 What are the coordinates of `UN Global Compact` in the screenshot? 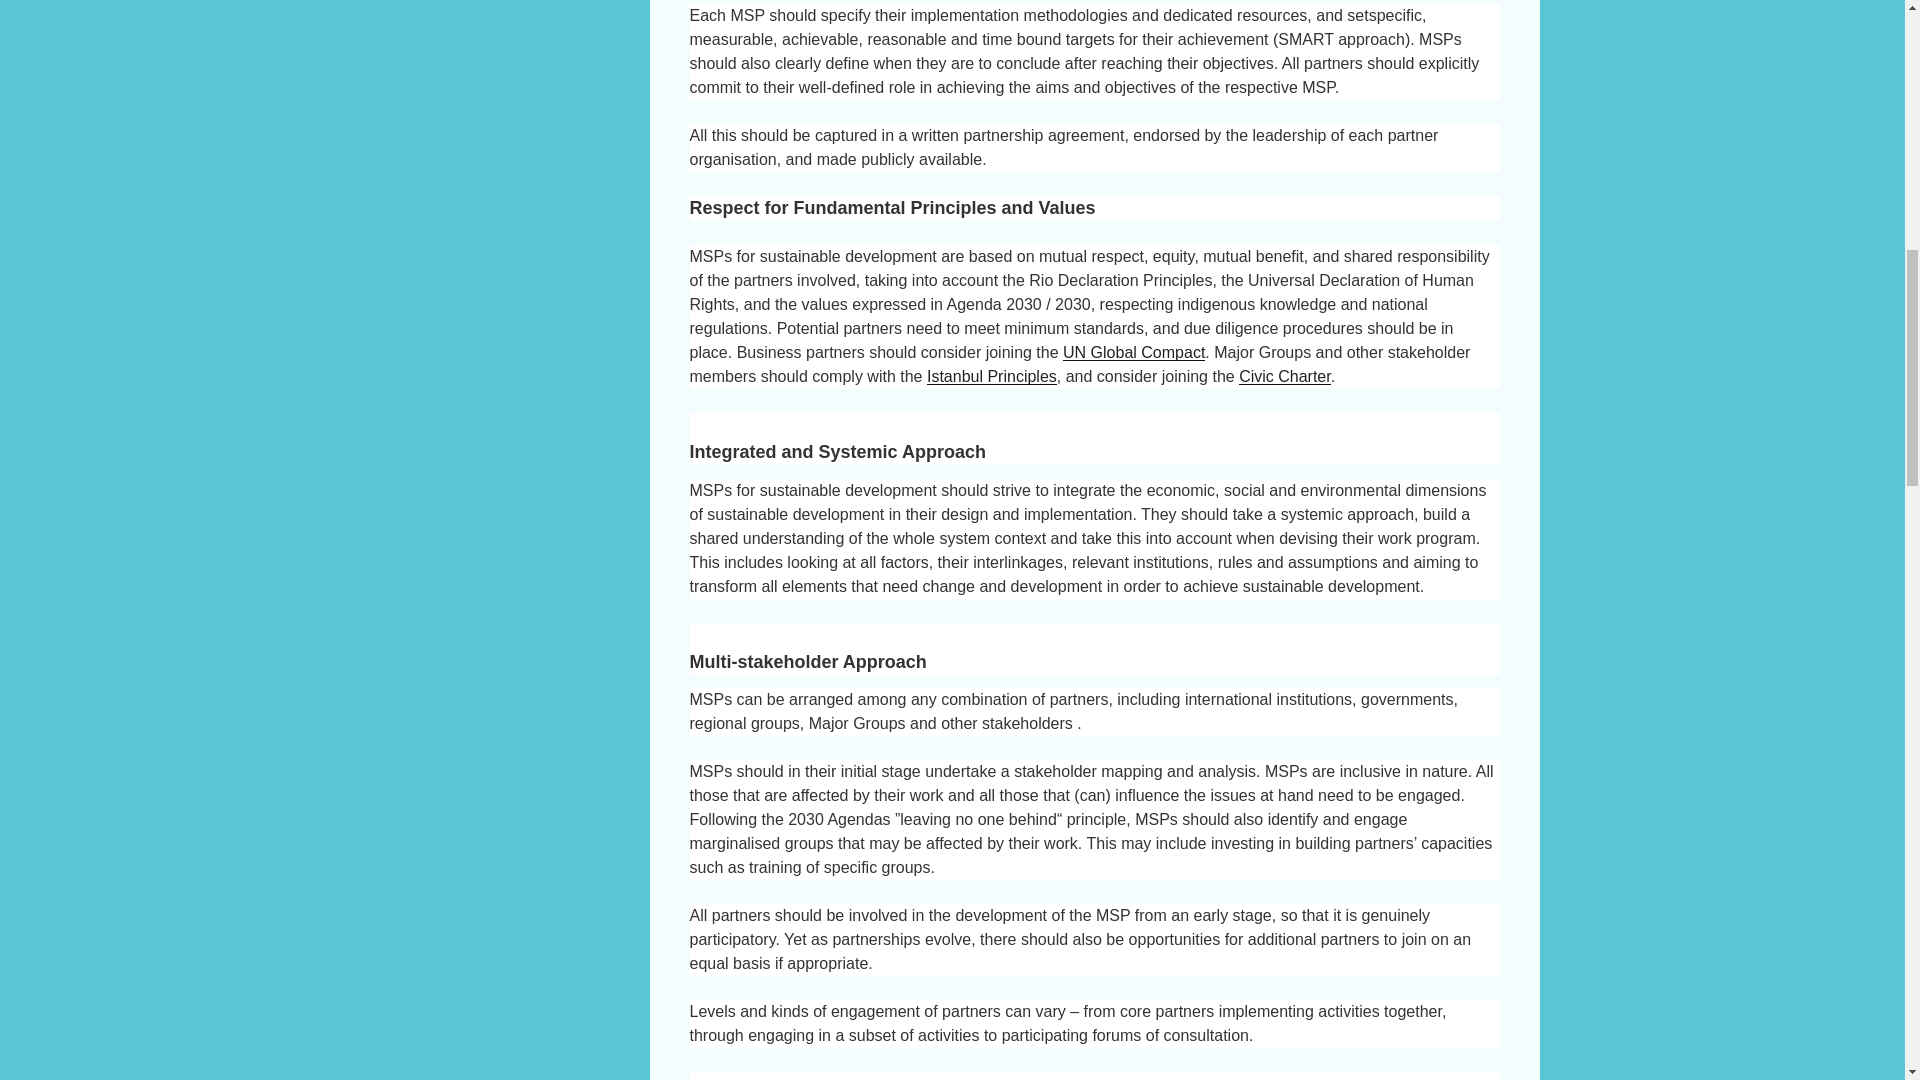 It's located at (1134, 352).